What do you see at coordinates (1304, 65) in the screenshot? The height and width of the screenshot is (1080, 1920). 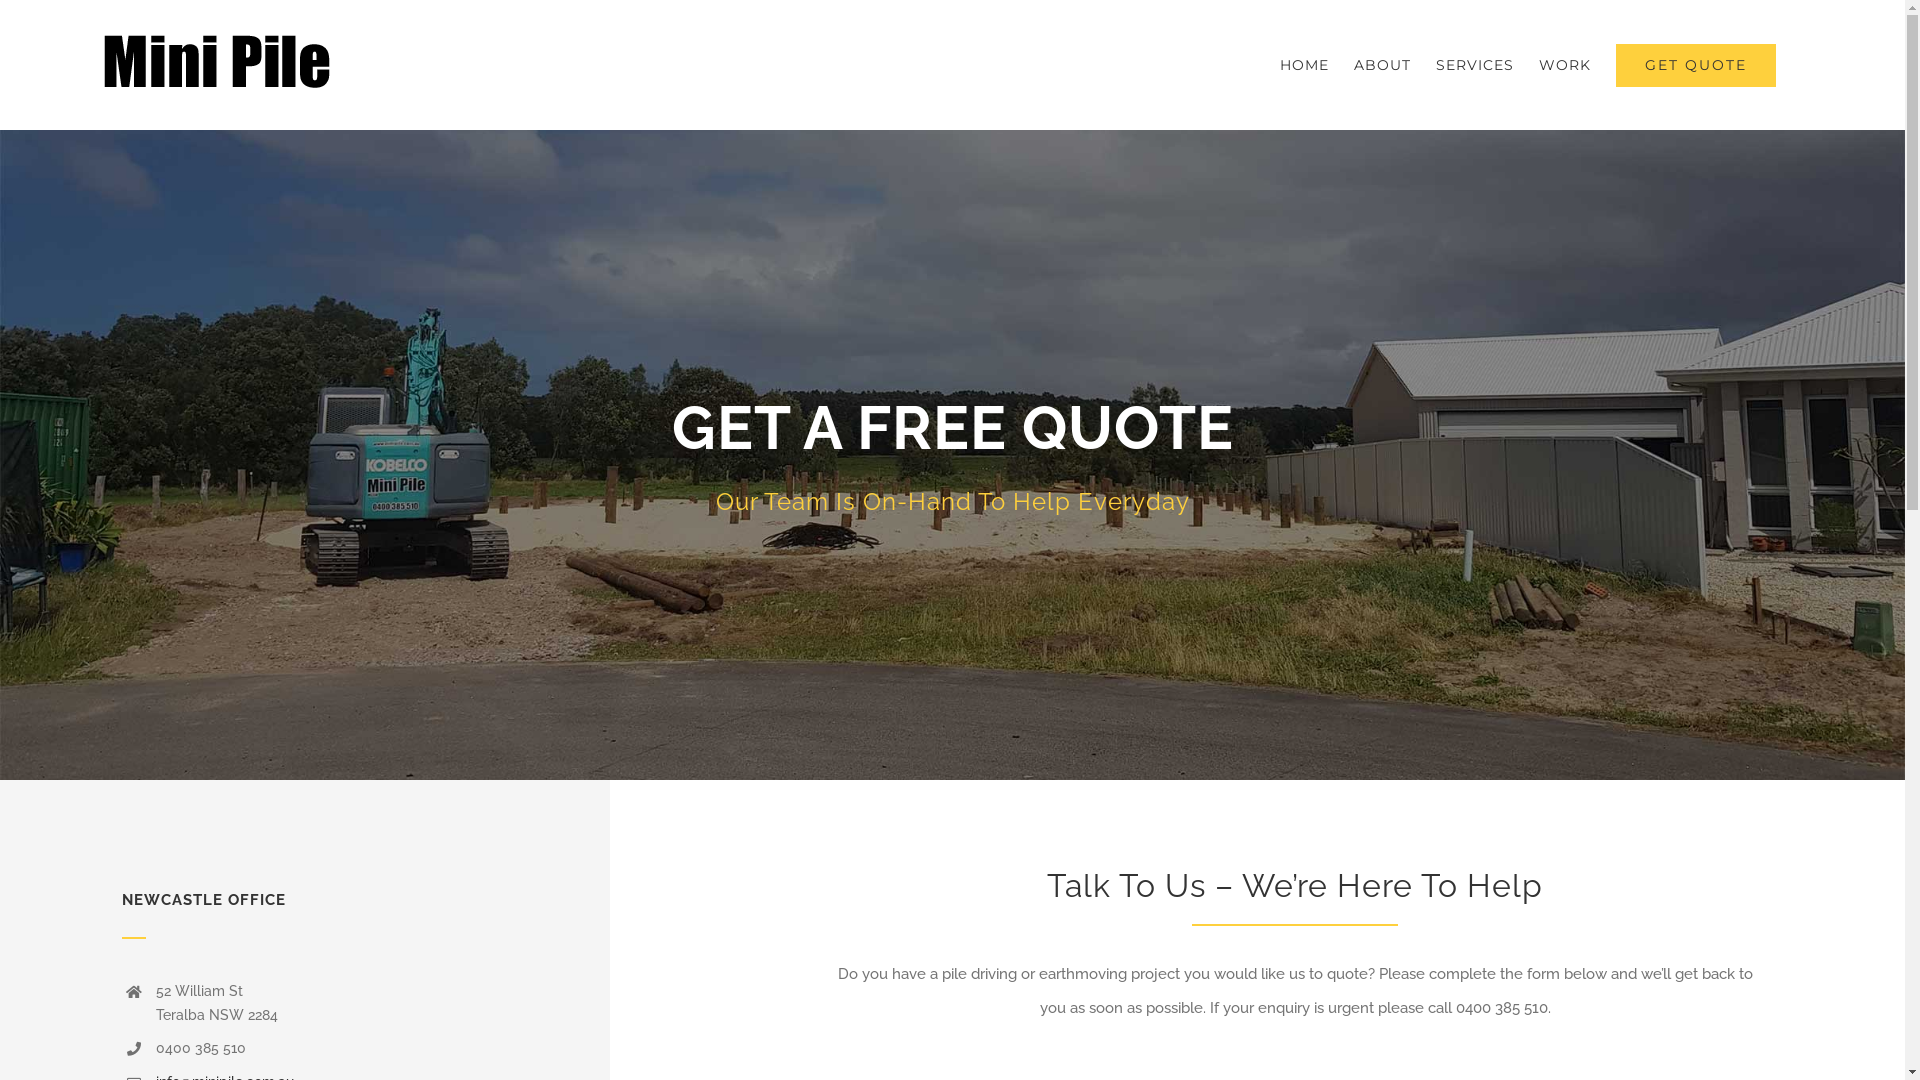 I see `HOME` at bounding box center [1304, 65].